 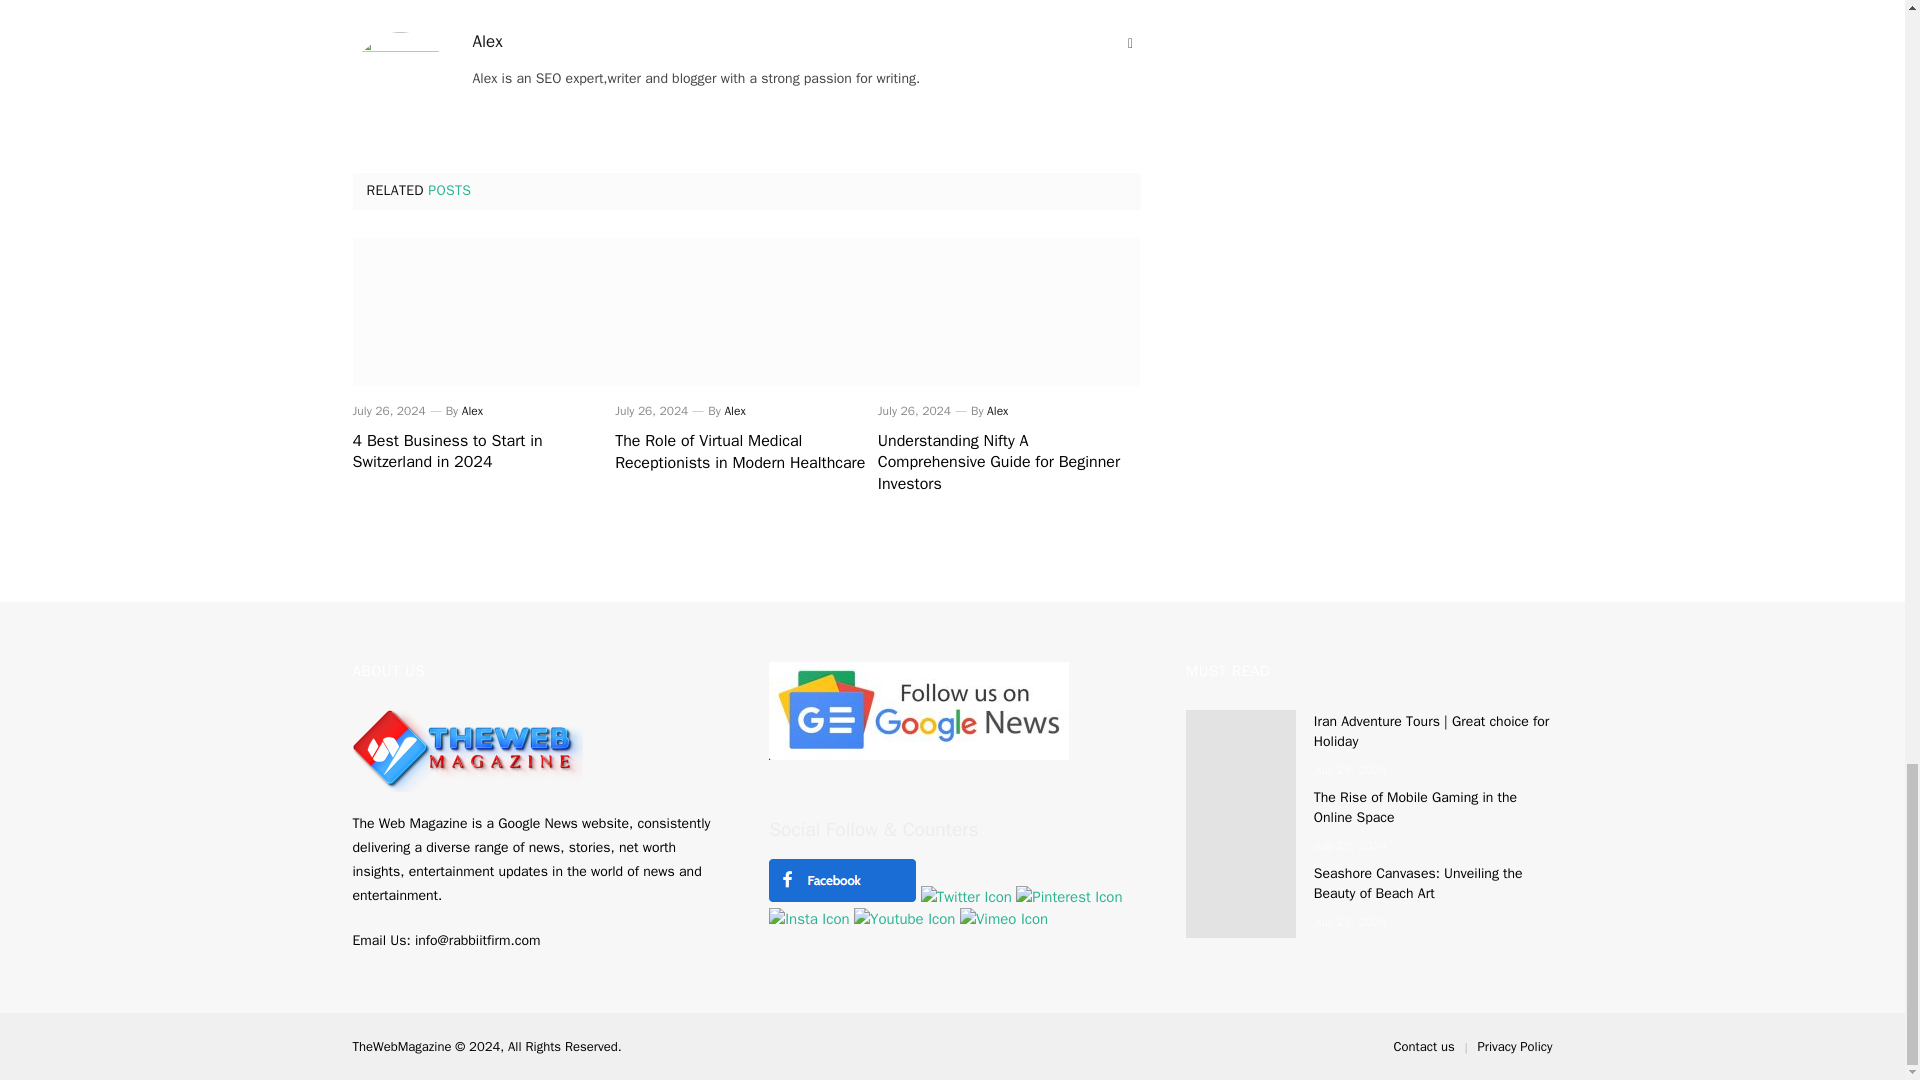 I want to click on Posts by Alex, so click(x=472, y=410).